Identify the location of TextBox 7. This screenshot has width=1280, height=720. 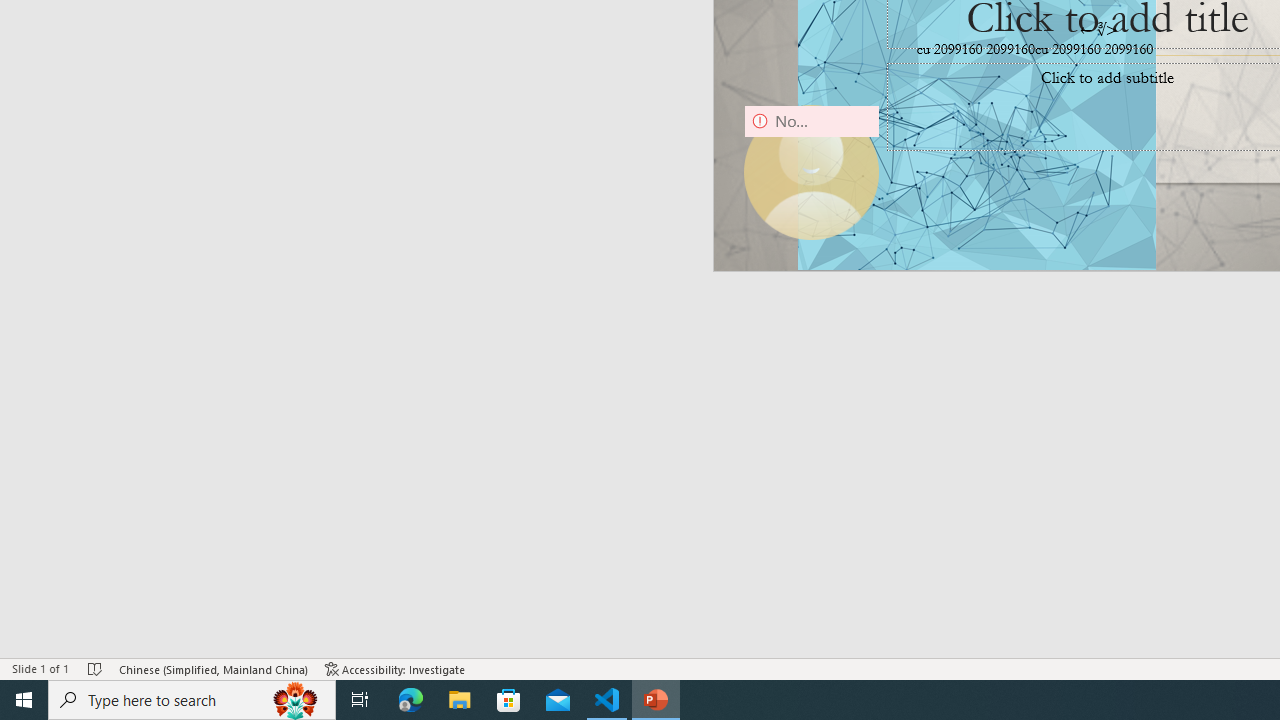
(1099, 30).